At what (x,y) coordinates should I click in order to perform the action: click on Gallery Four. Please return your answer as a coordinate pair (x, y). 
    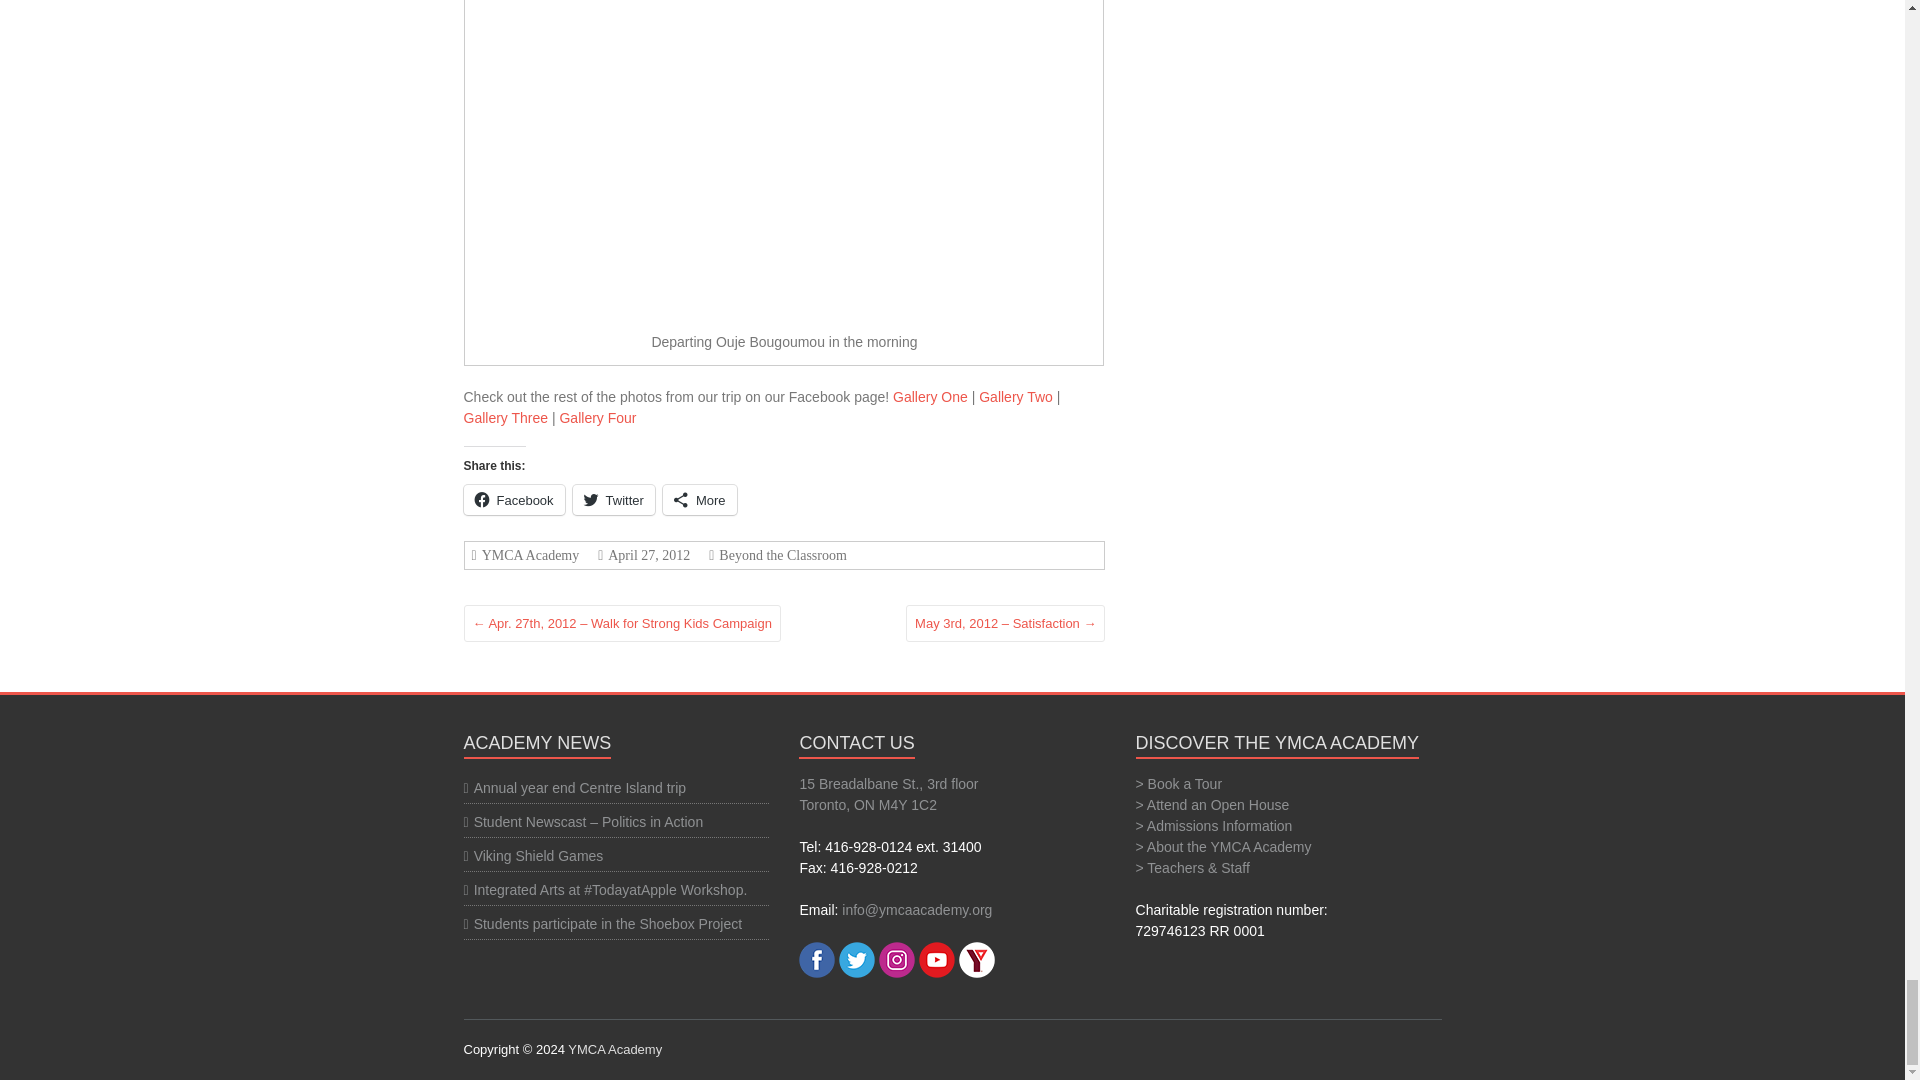
    Looking at the image, I should click on (596, 418).